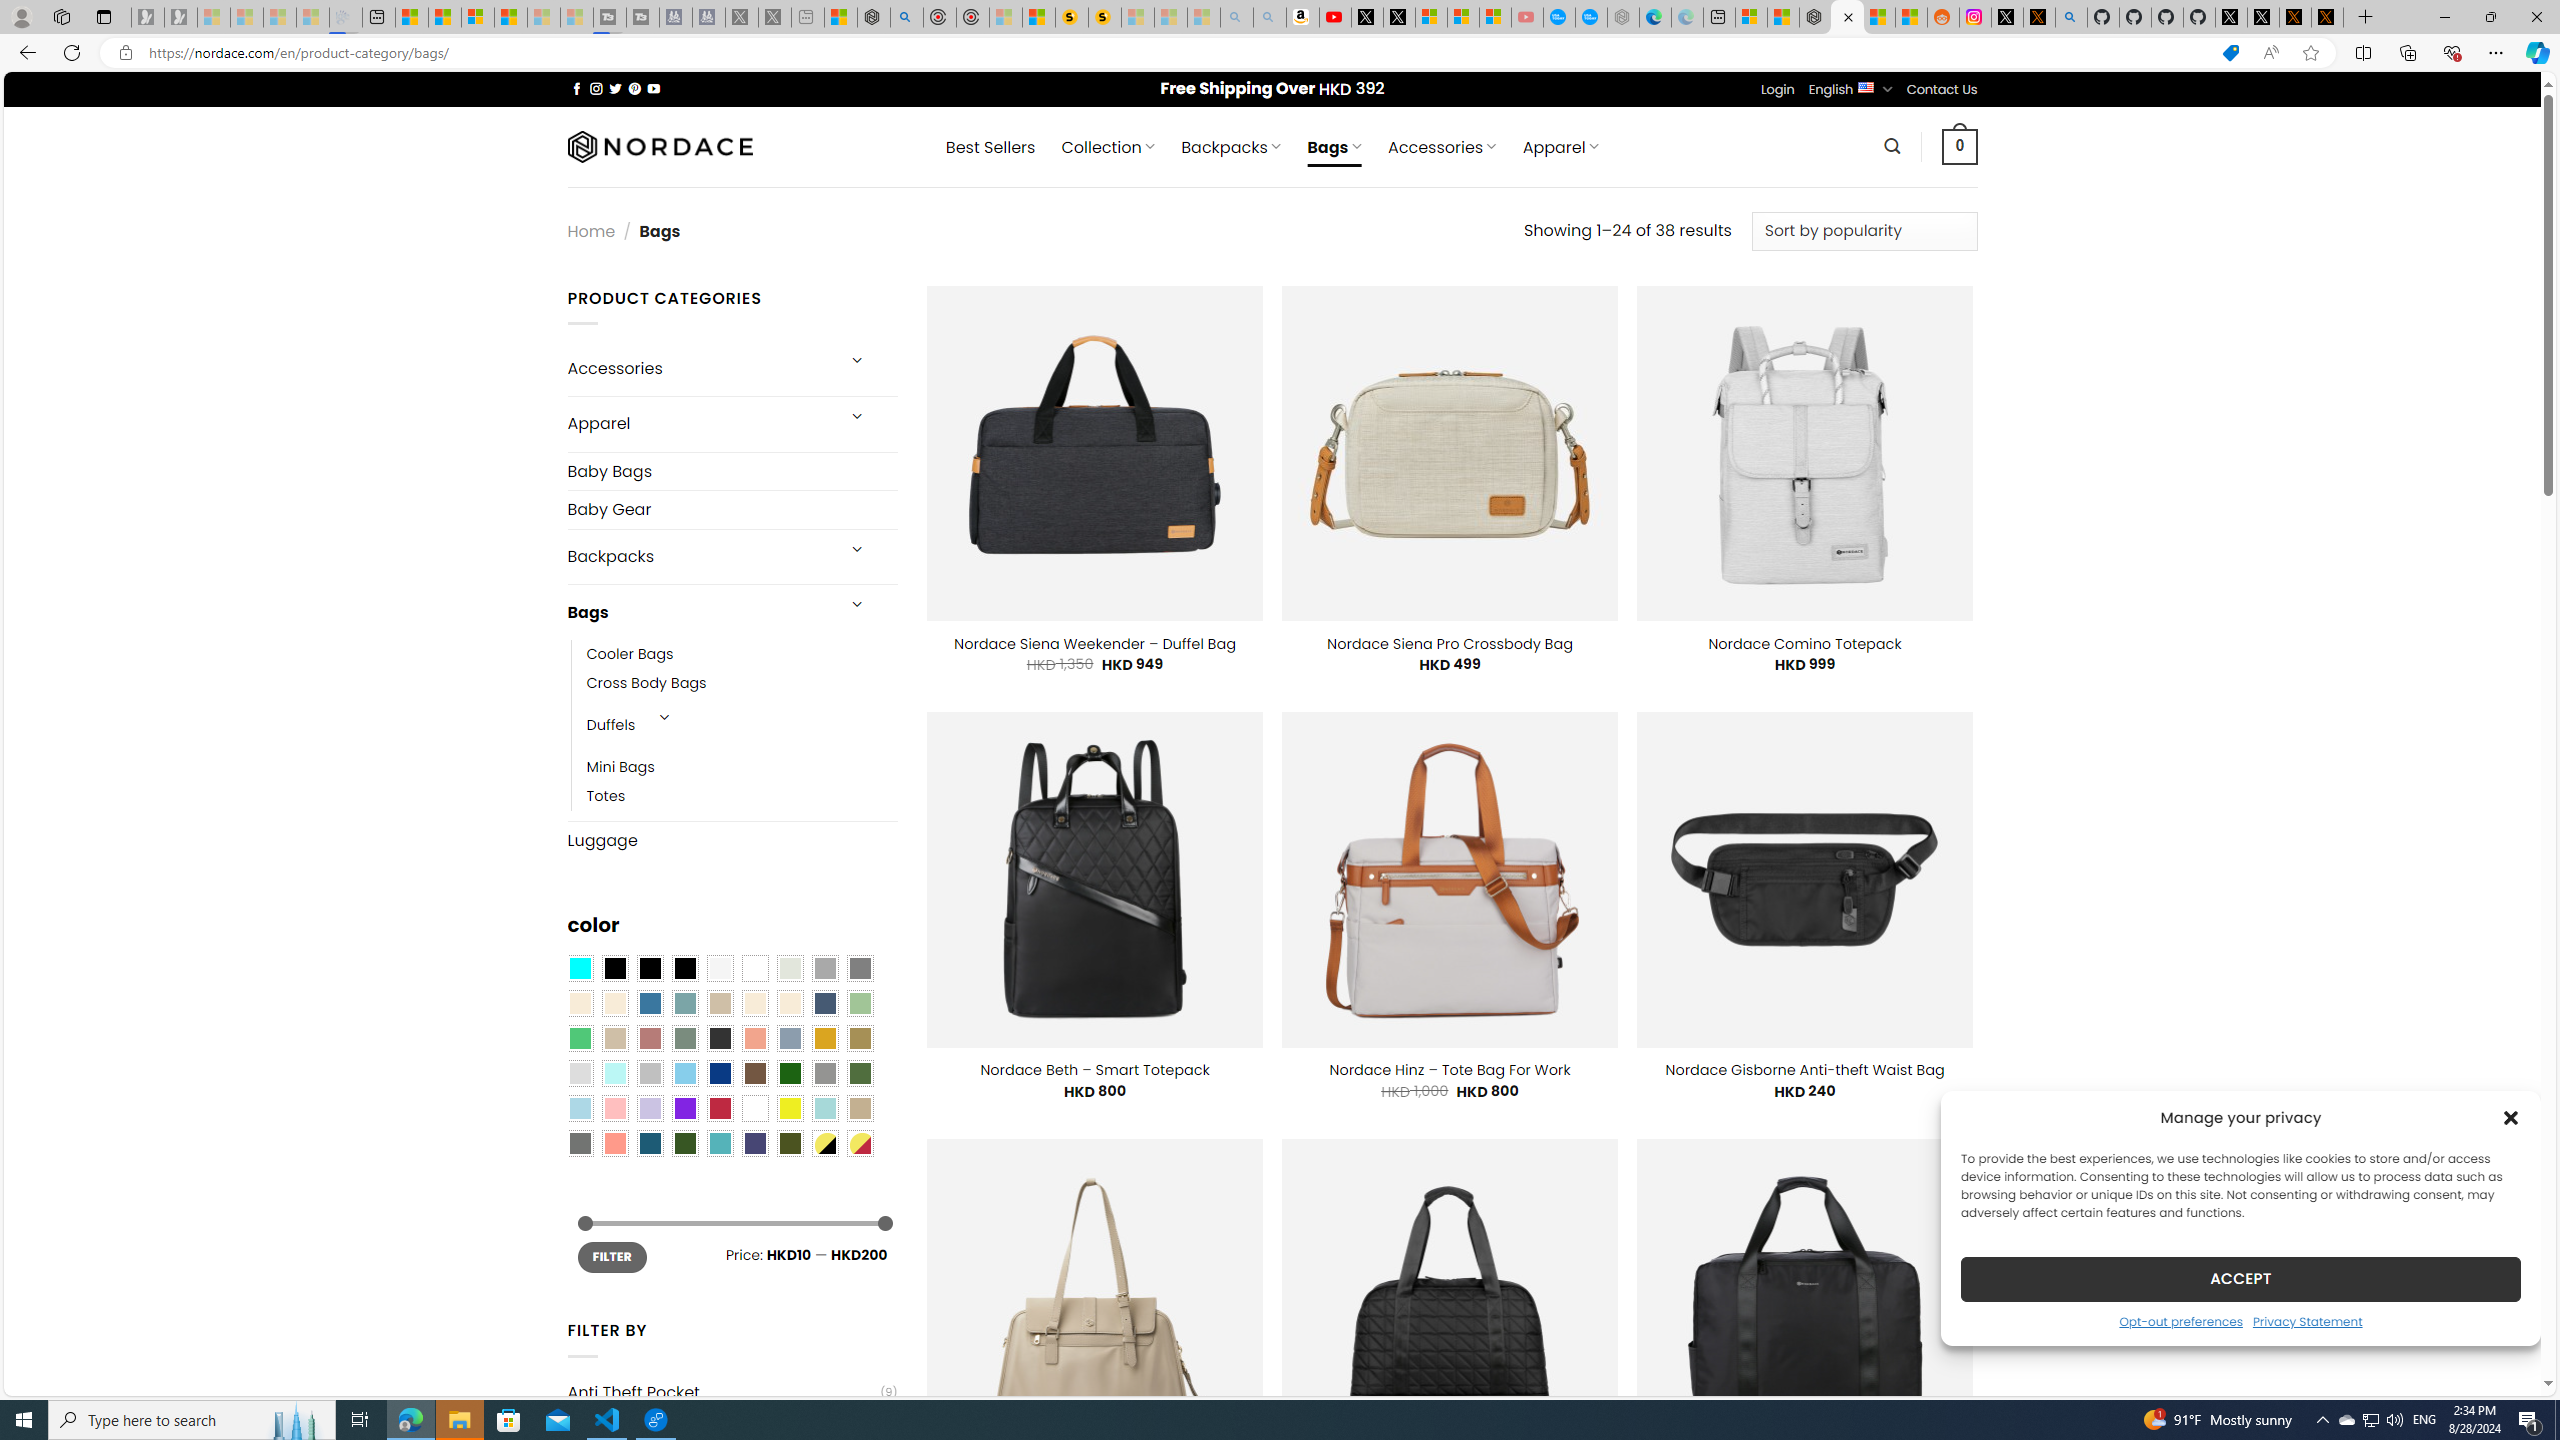  Describe the element at coordinates (732, 470) in the screenshot. I see `Baby Bags` at that location.